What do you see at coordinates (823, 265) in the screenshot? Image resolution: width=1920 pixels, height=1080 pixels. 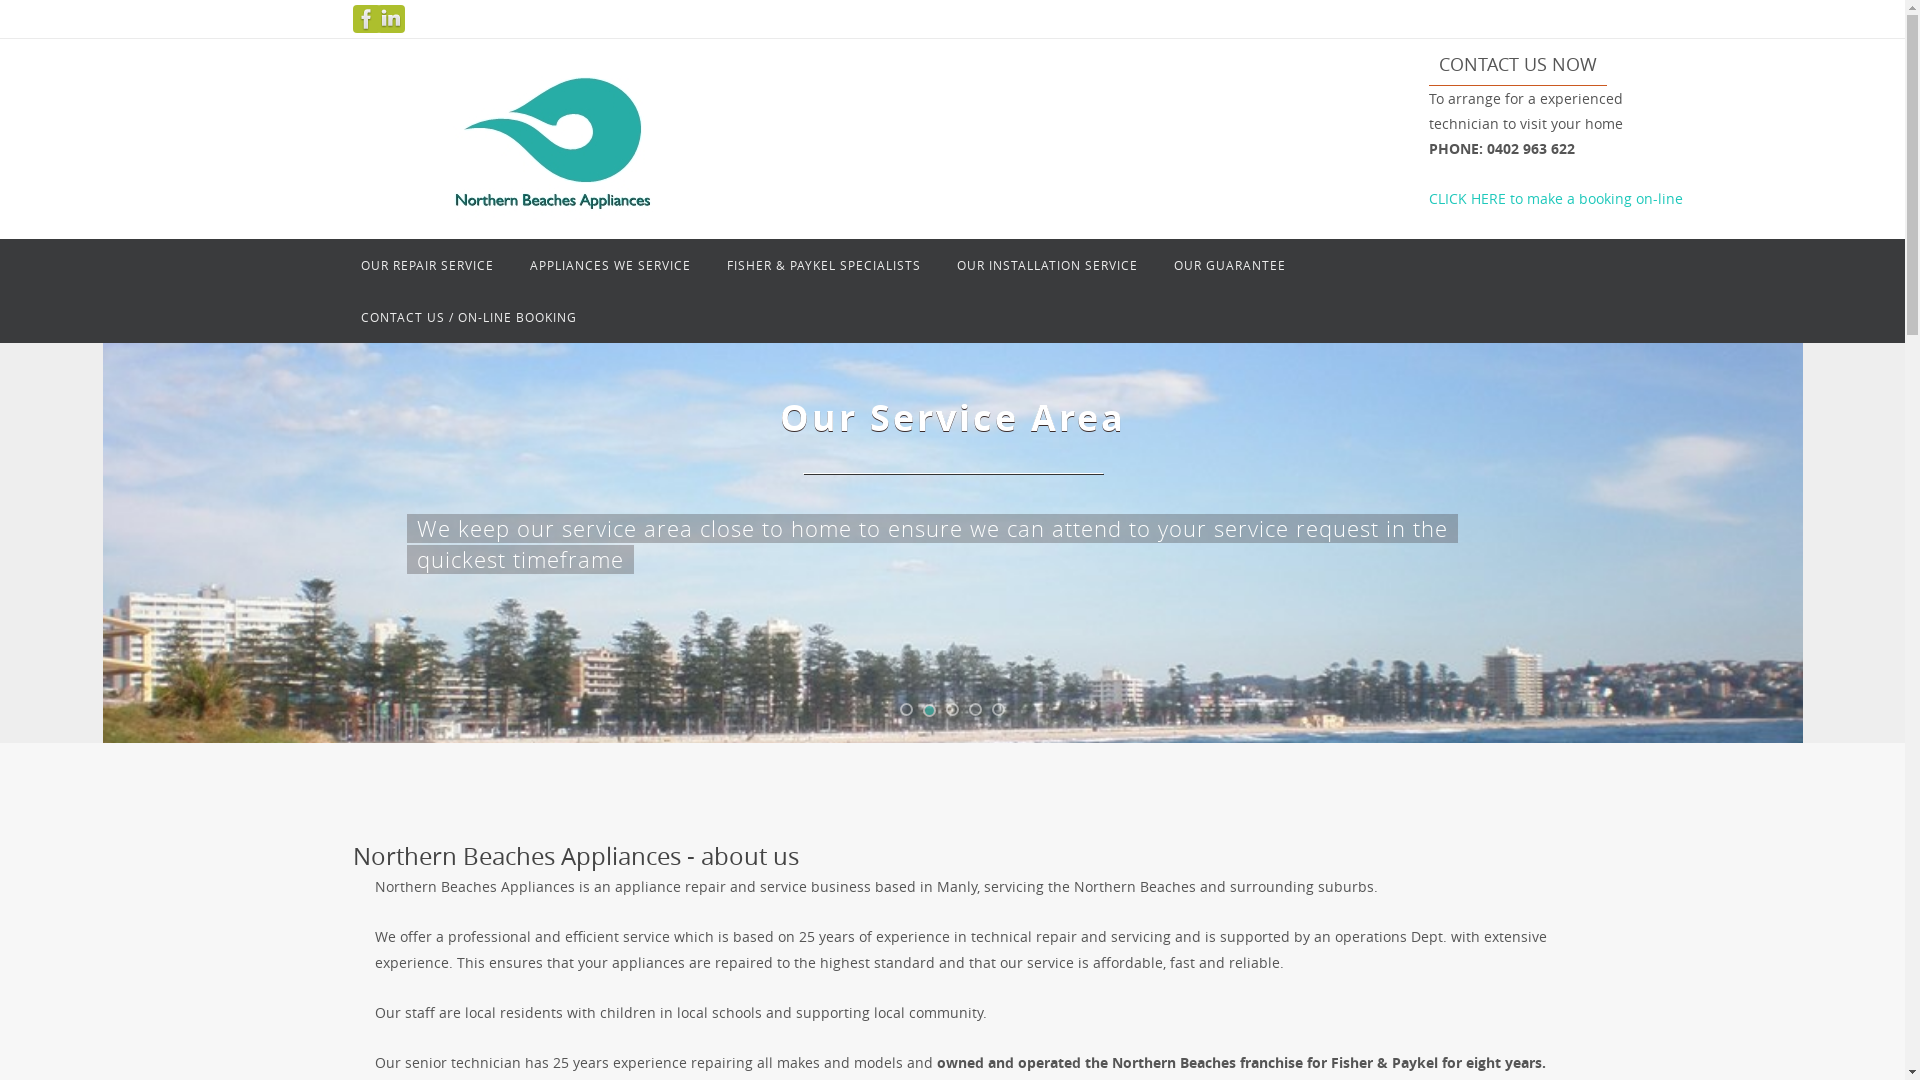 I see `FISHER & PAYKEL SPECIALISTS` at bounding box center [823, 265].